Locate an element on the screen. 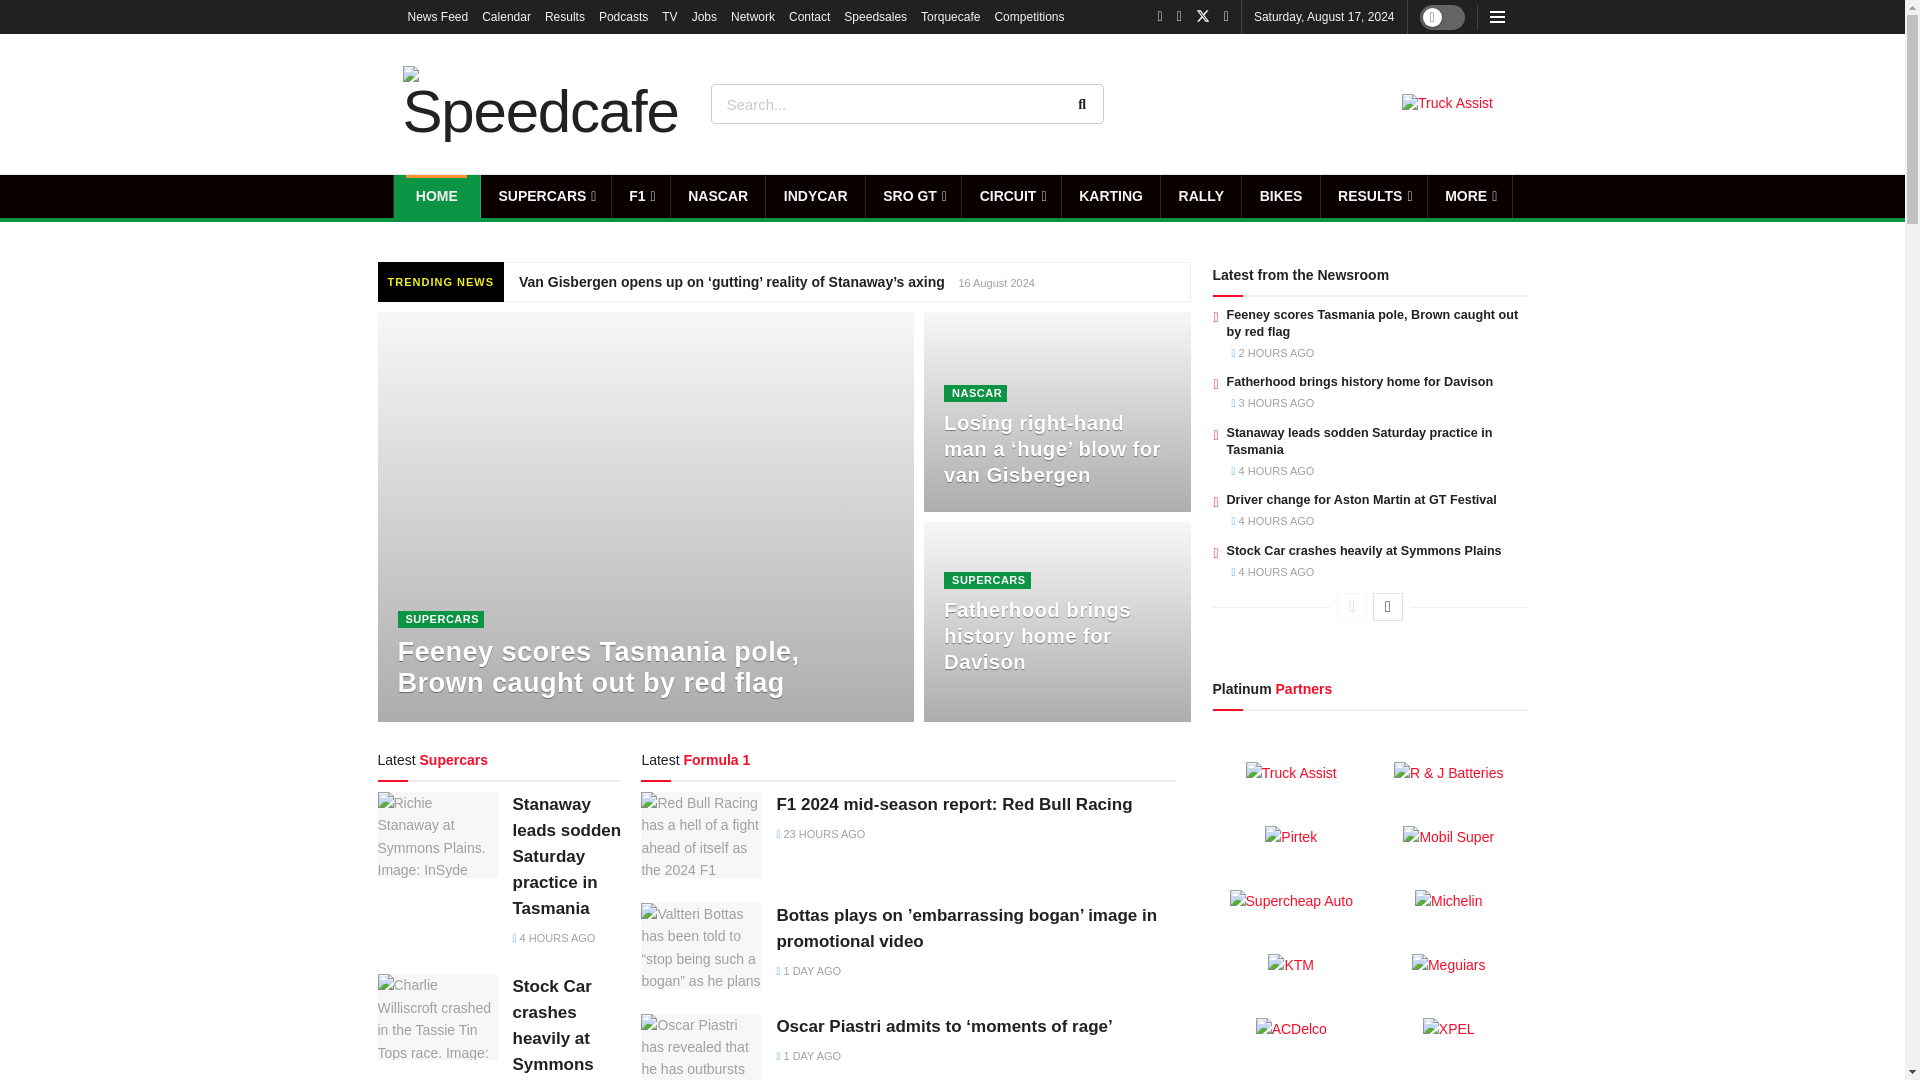  Network is located at coordinates (753, 16).